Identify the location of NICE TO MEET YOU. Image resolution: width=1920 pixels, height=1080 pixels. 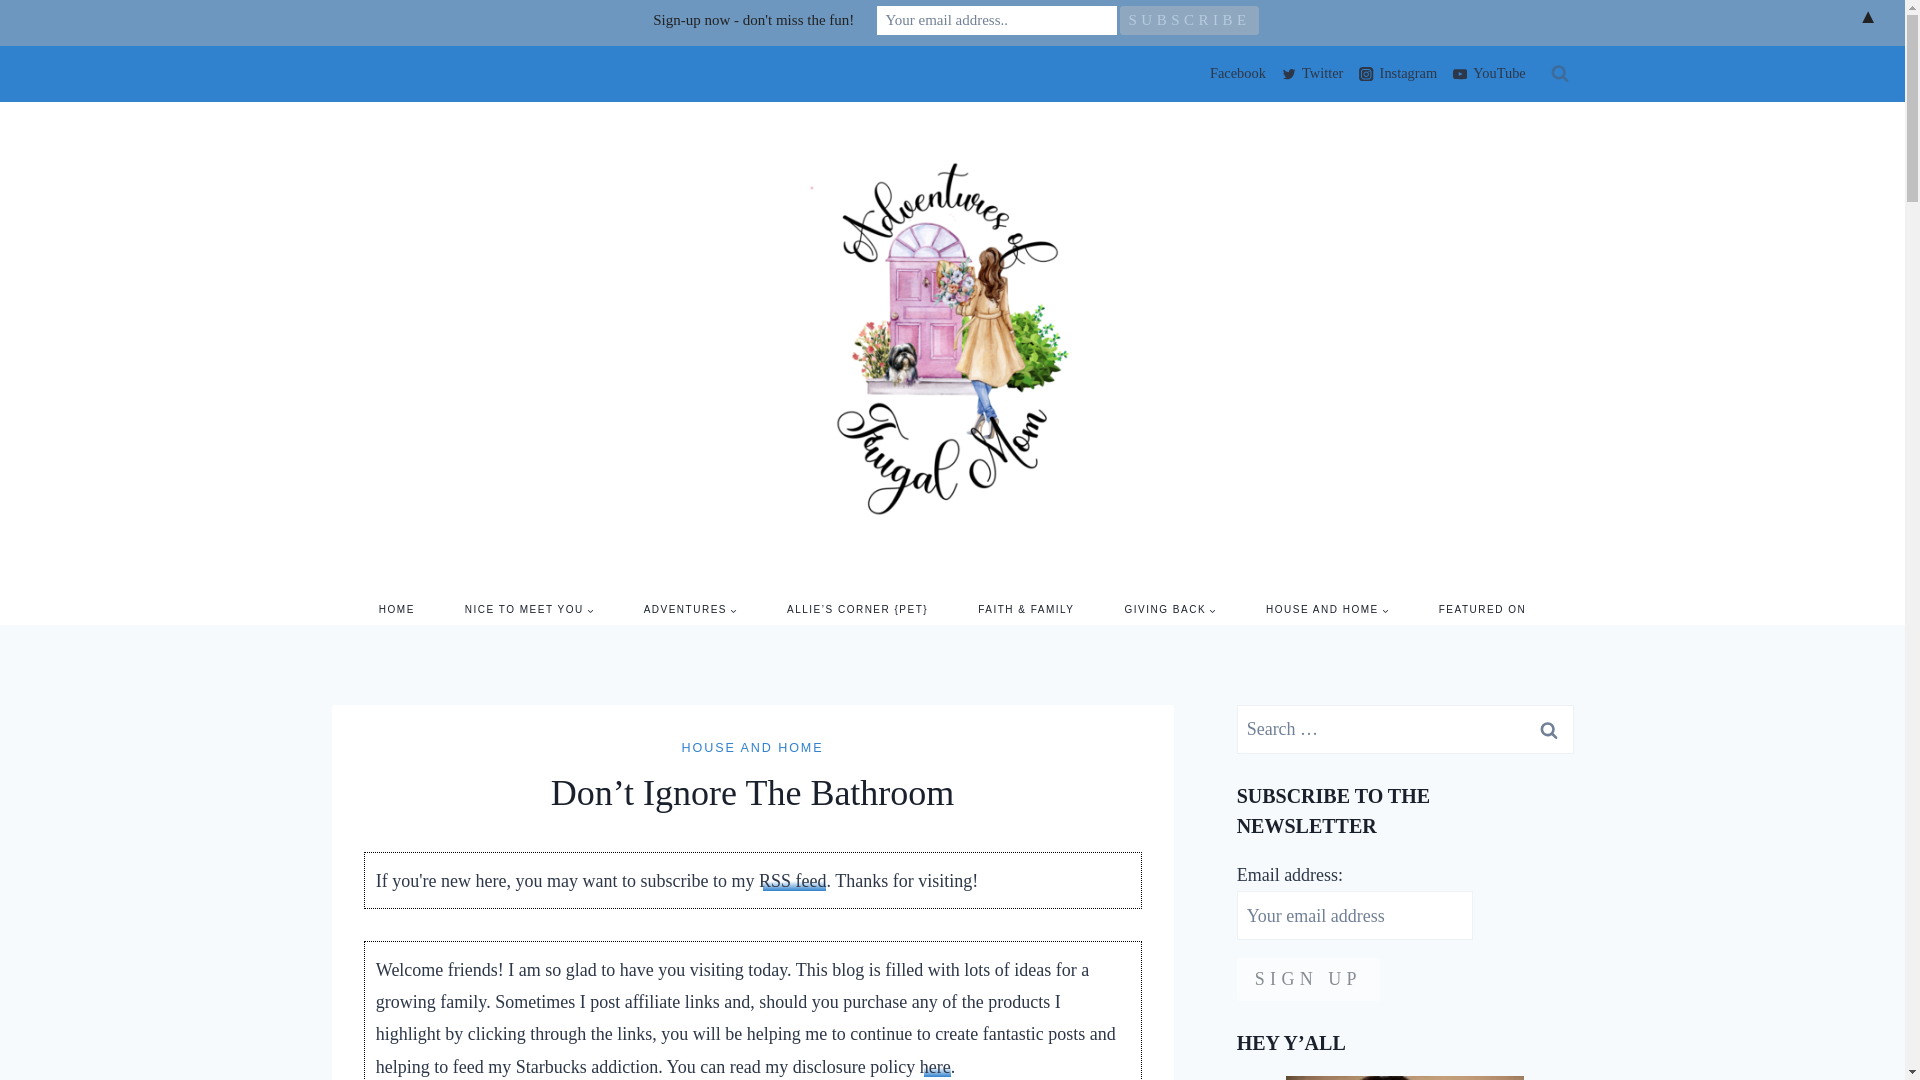
(528, 610).